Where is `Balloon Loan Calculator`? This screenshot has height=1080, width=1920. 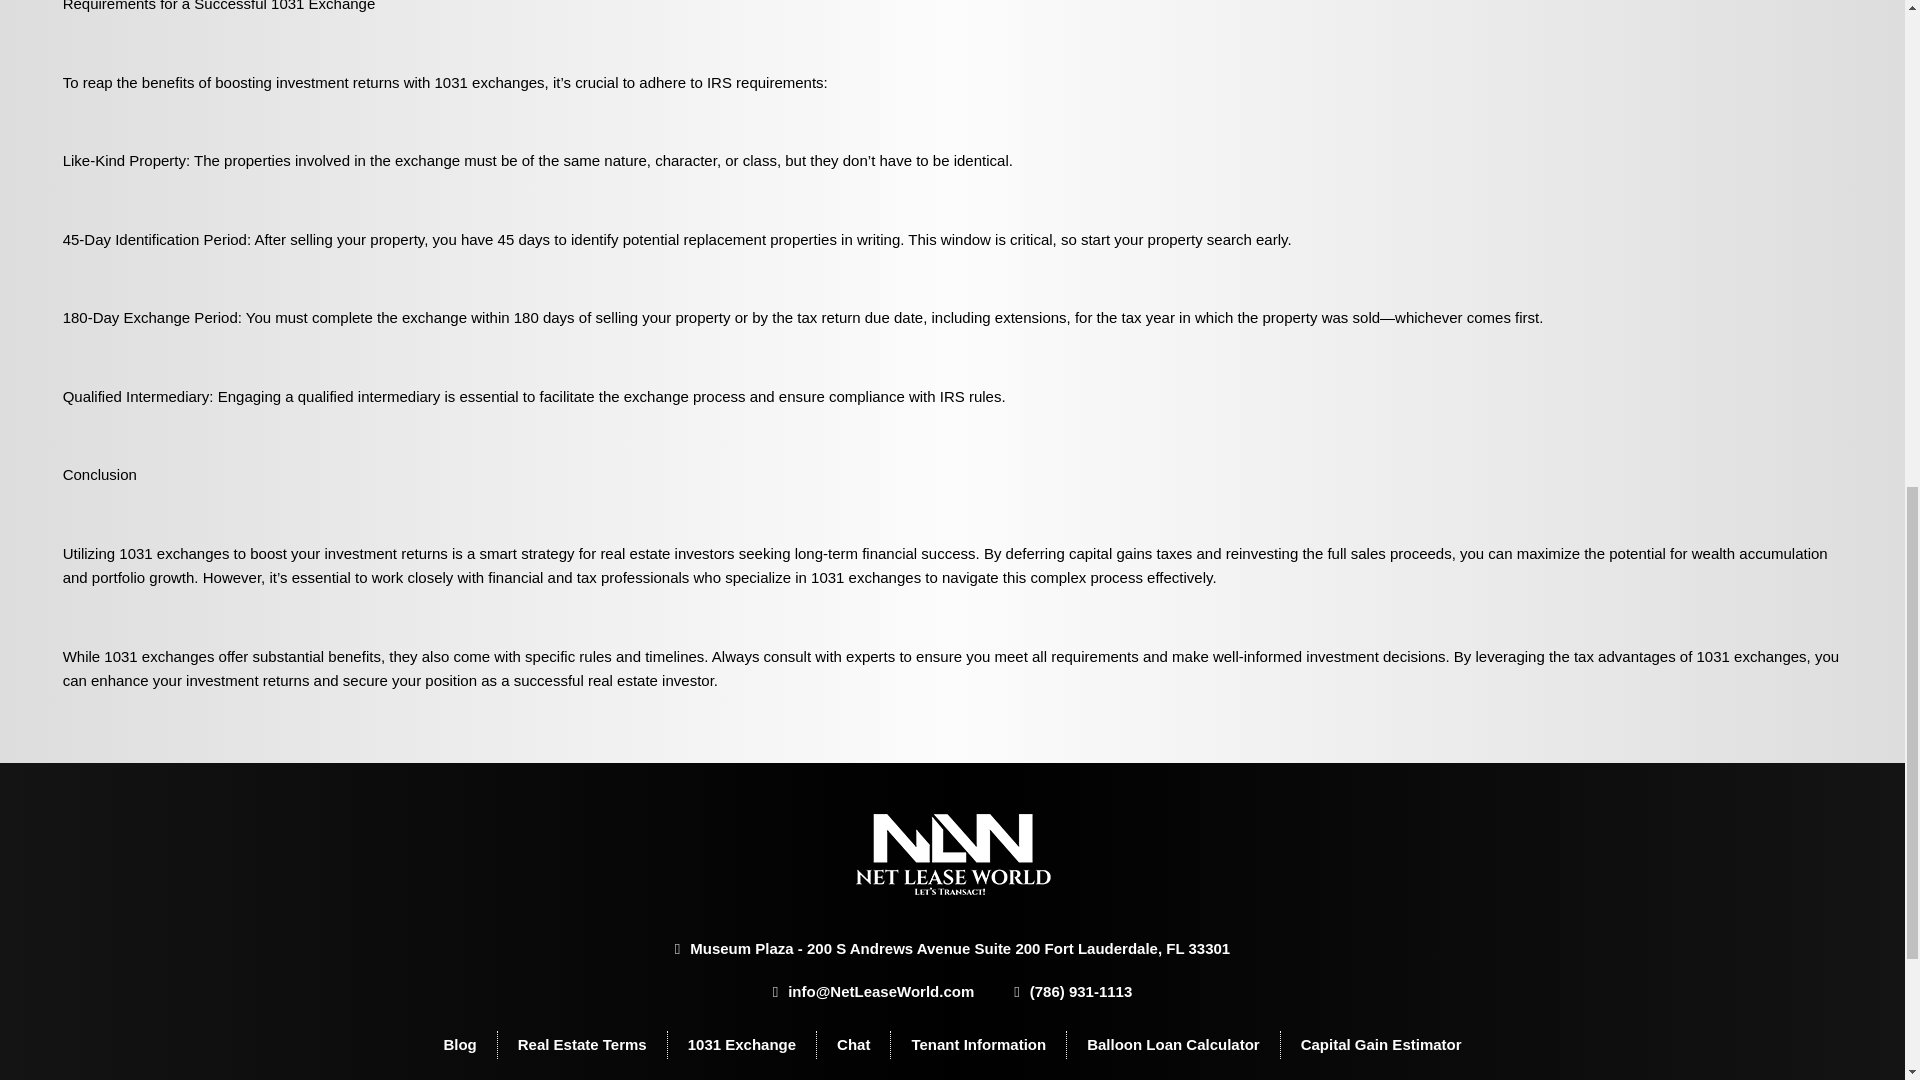
Balloon Loan Calculator is located at coordinates (1172, 1044).